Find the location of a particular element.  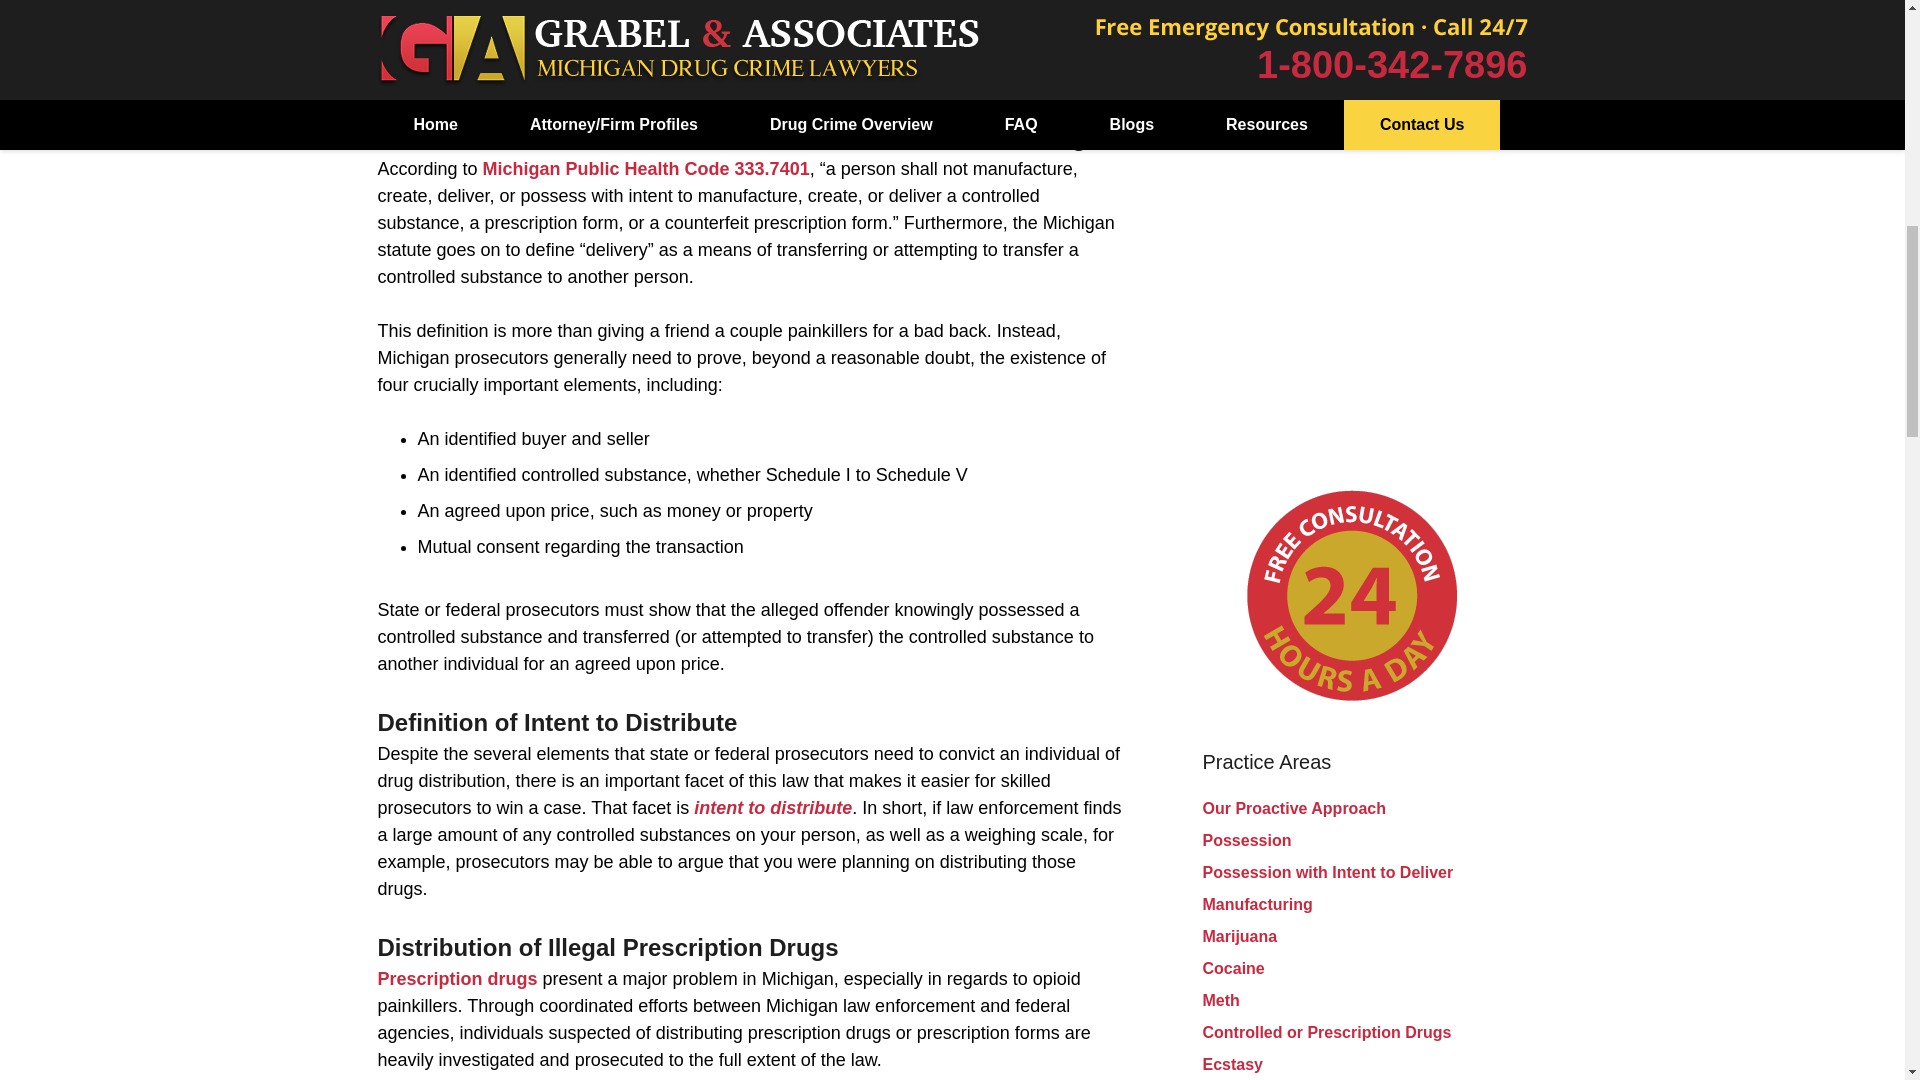

Possession is located at coordinates (1246, 840).